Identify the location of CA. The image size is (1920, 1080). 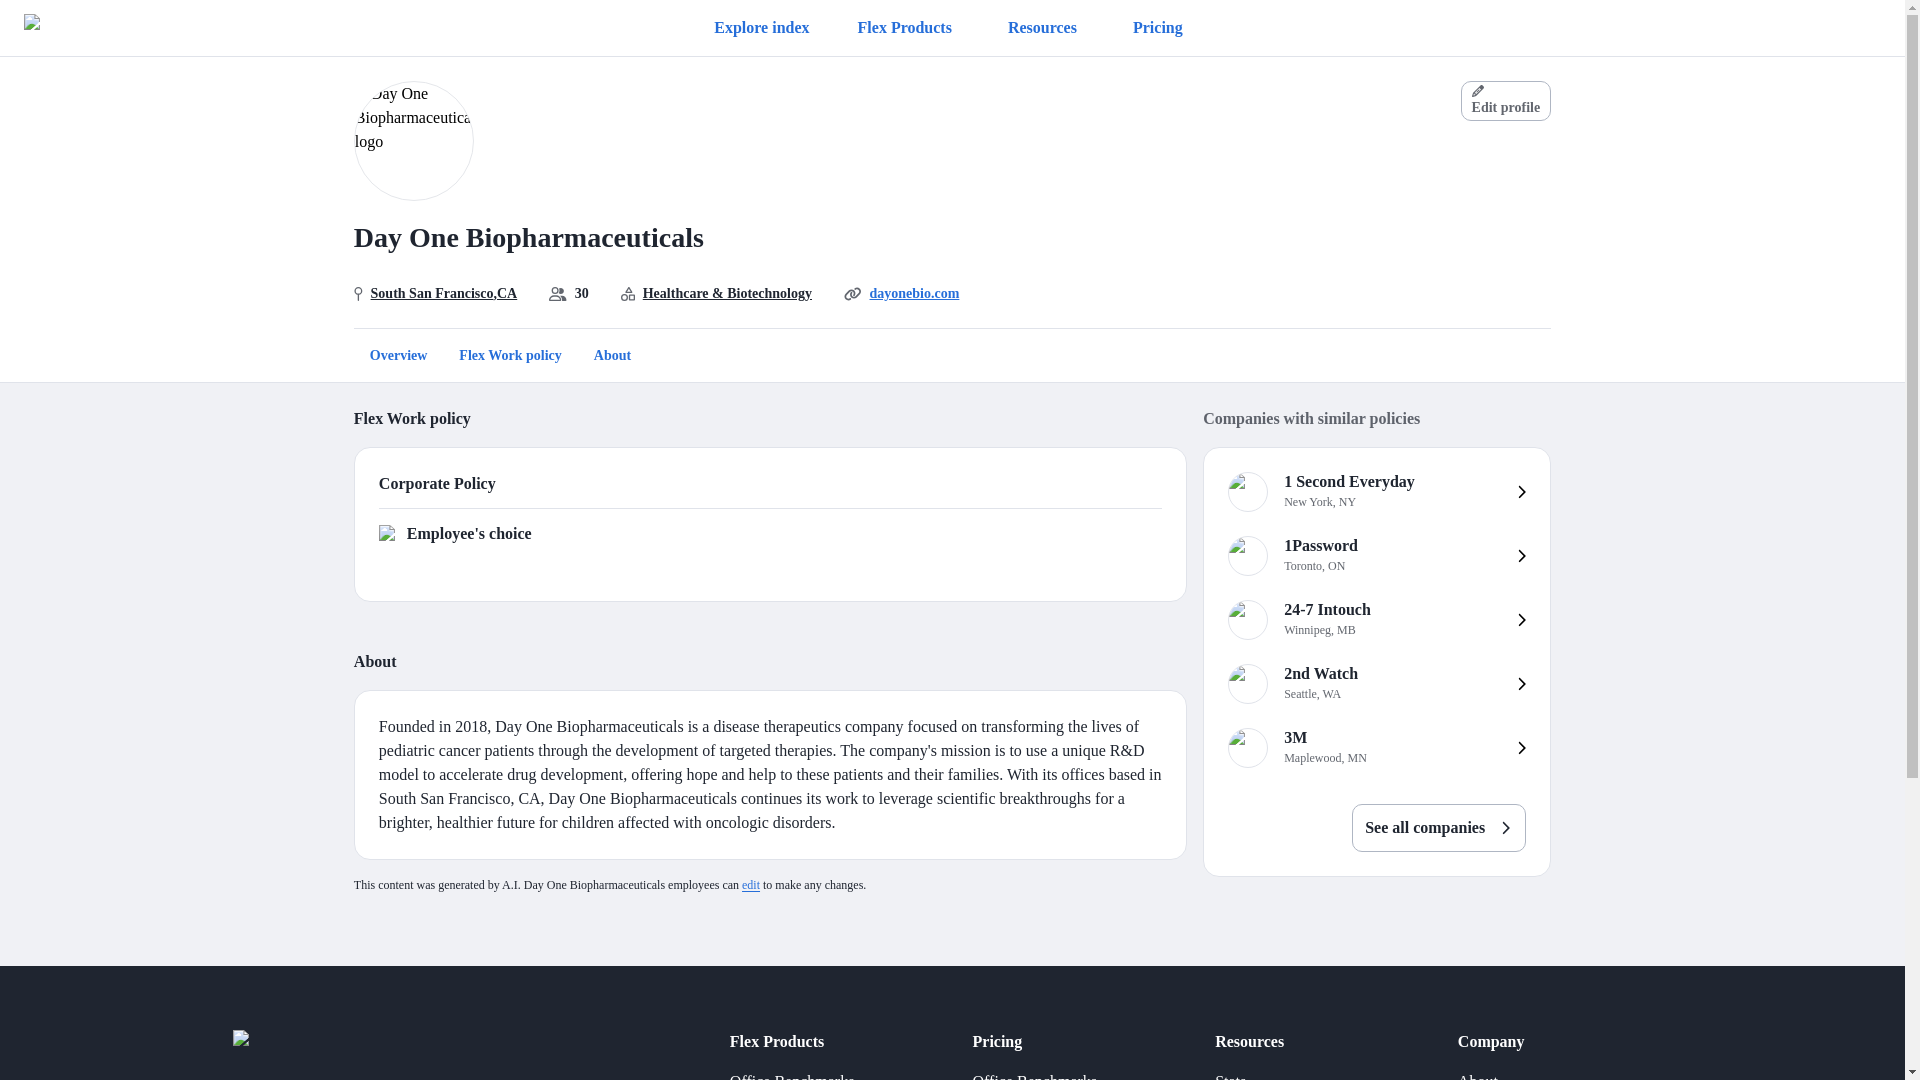
(792, 1070).